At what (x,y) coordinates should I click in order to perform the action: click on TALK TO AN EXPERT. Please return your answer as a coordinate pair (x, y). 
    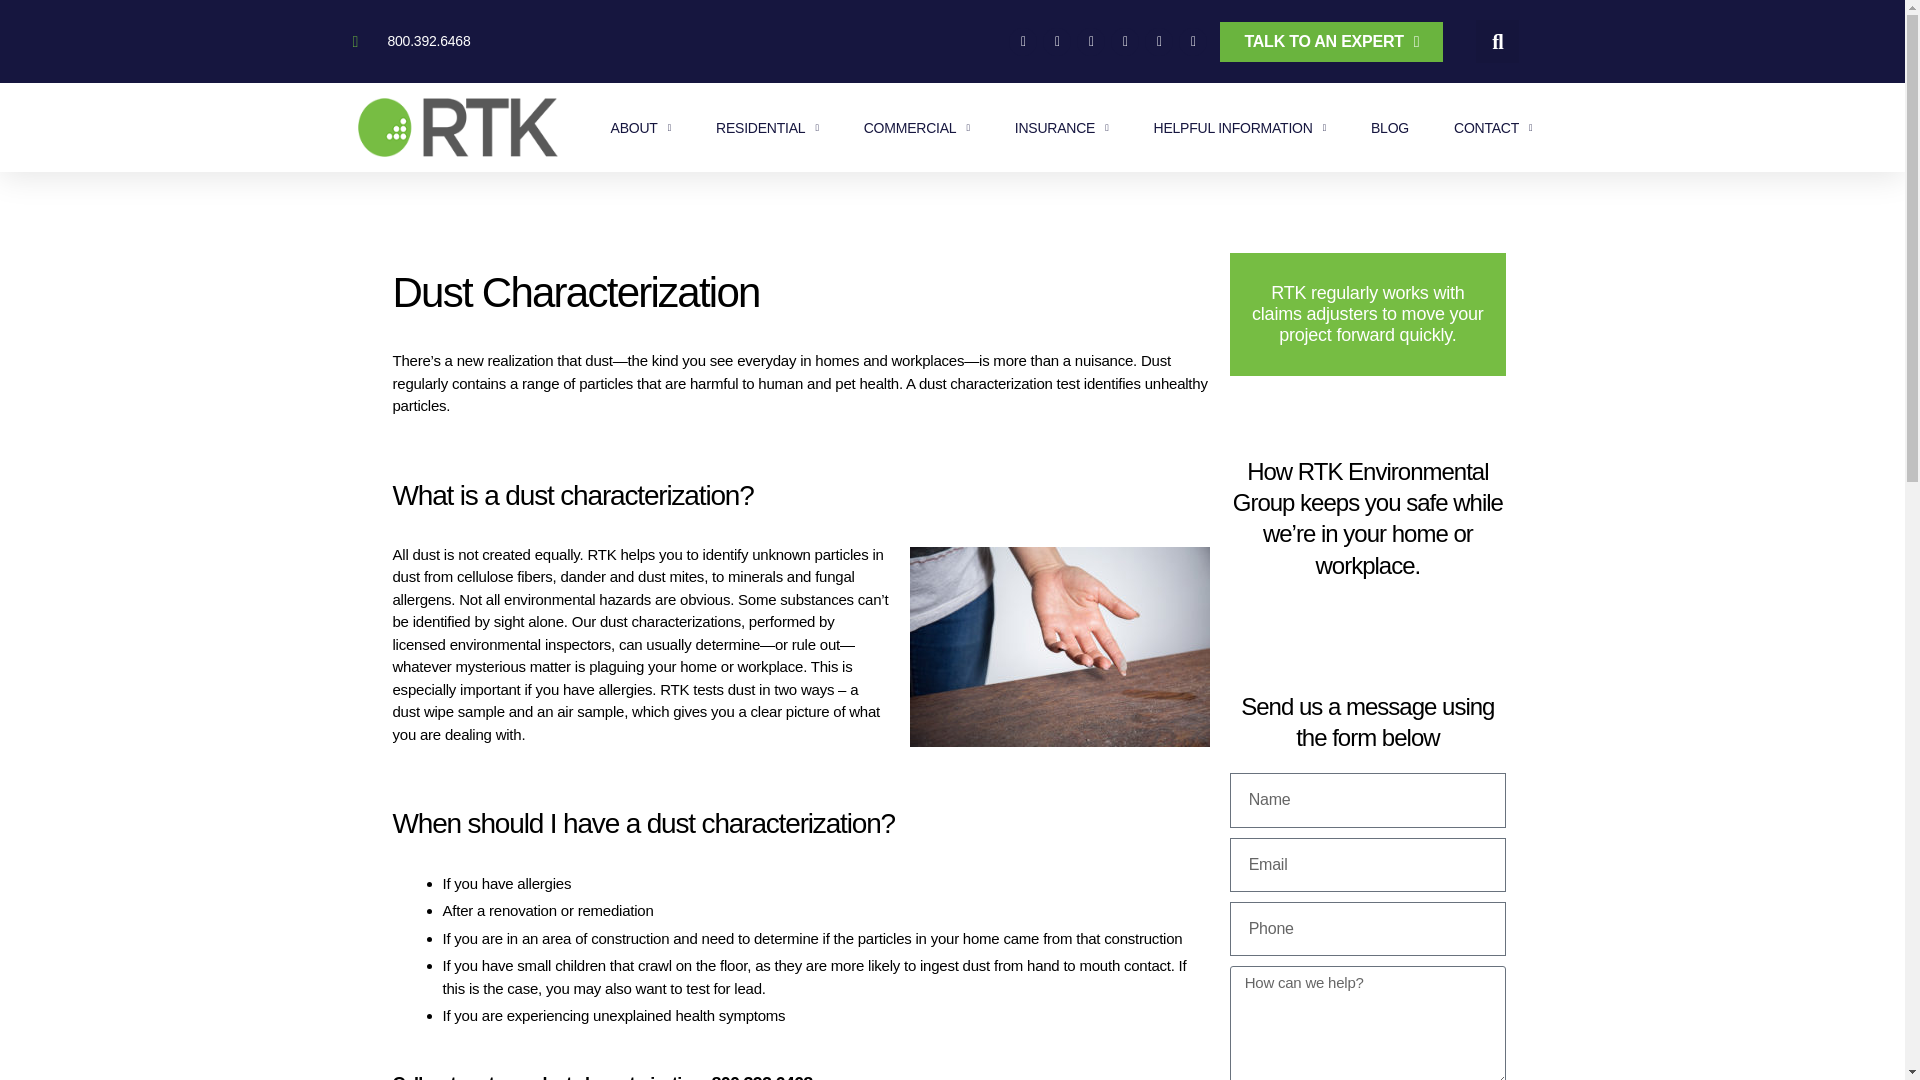
    Looking at the image, I should click on (1331, 41).